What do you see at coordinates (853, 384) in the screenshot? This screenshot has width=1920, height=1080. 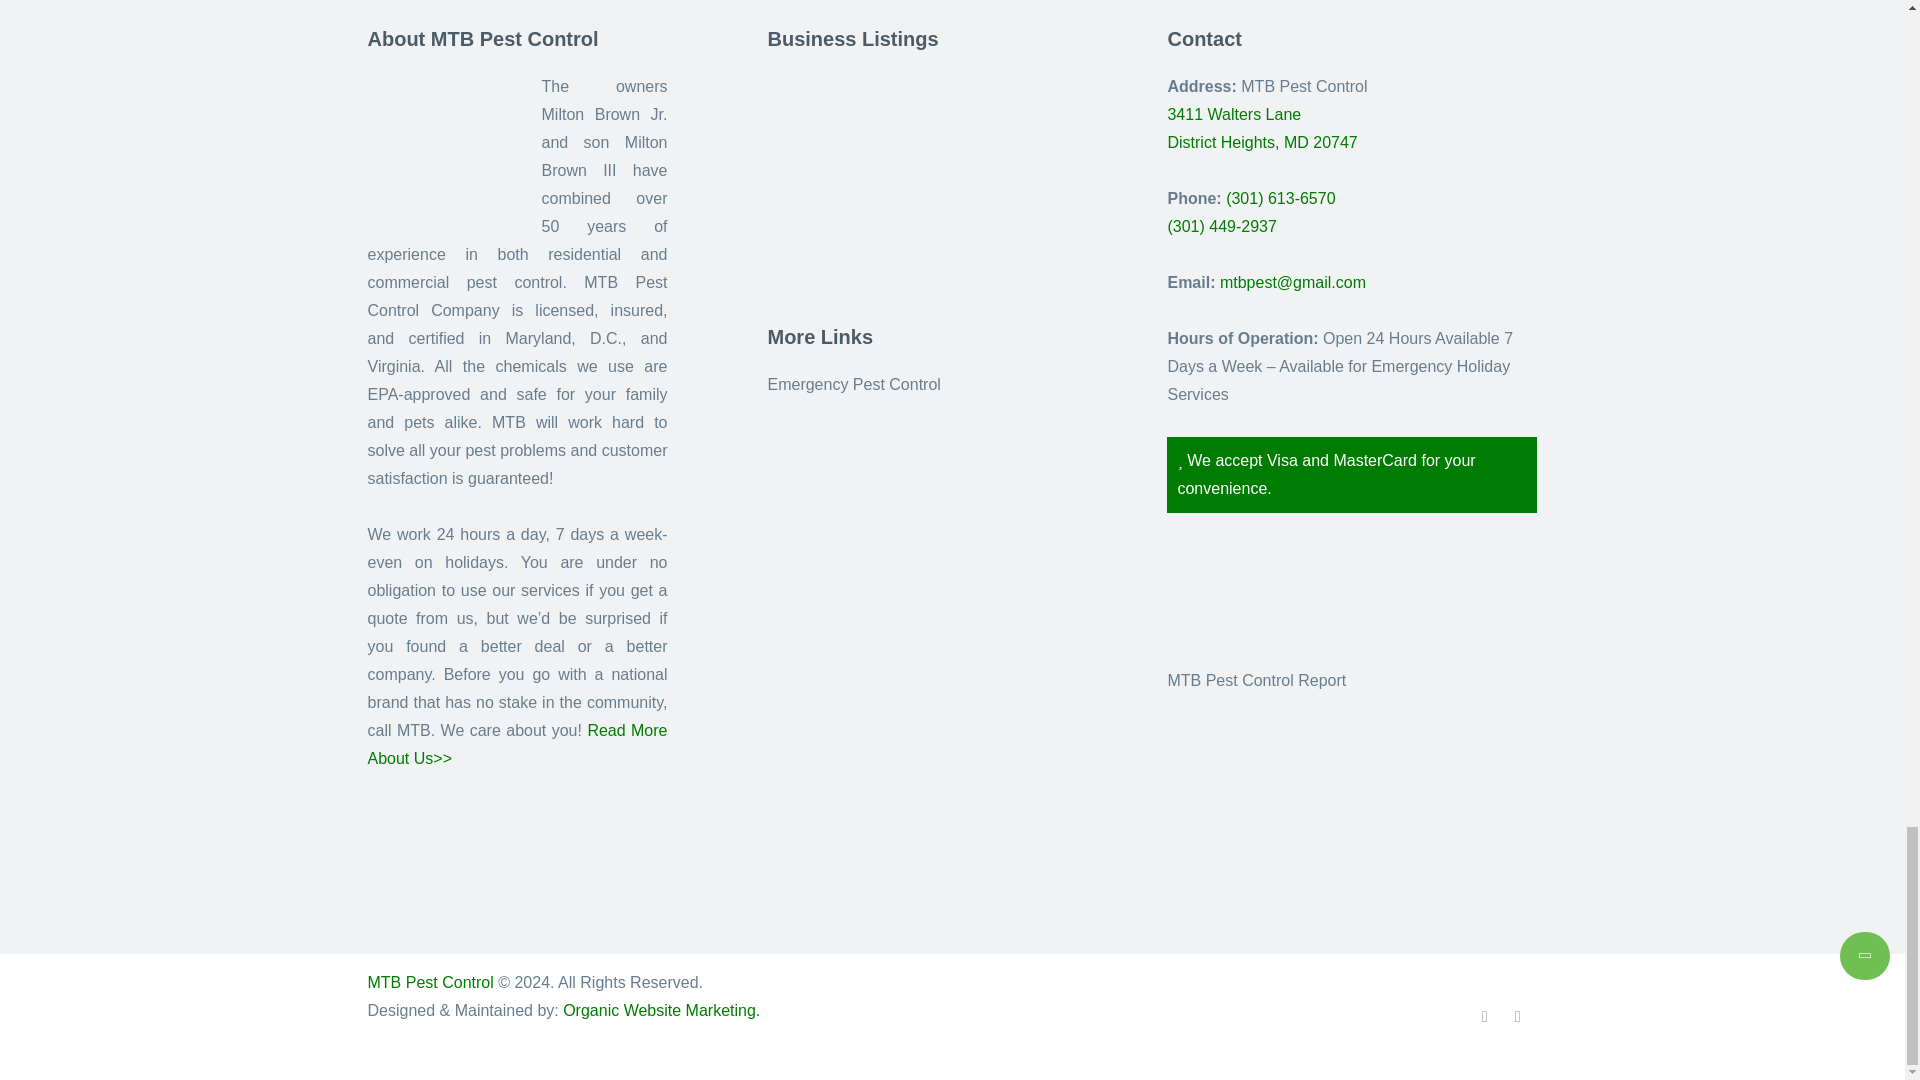 I see `npmpa trusted` at bounding box center [853, 384].